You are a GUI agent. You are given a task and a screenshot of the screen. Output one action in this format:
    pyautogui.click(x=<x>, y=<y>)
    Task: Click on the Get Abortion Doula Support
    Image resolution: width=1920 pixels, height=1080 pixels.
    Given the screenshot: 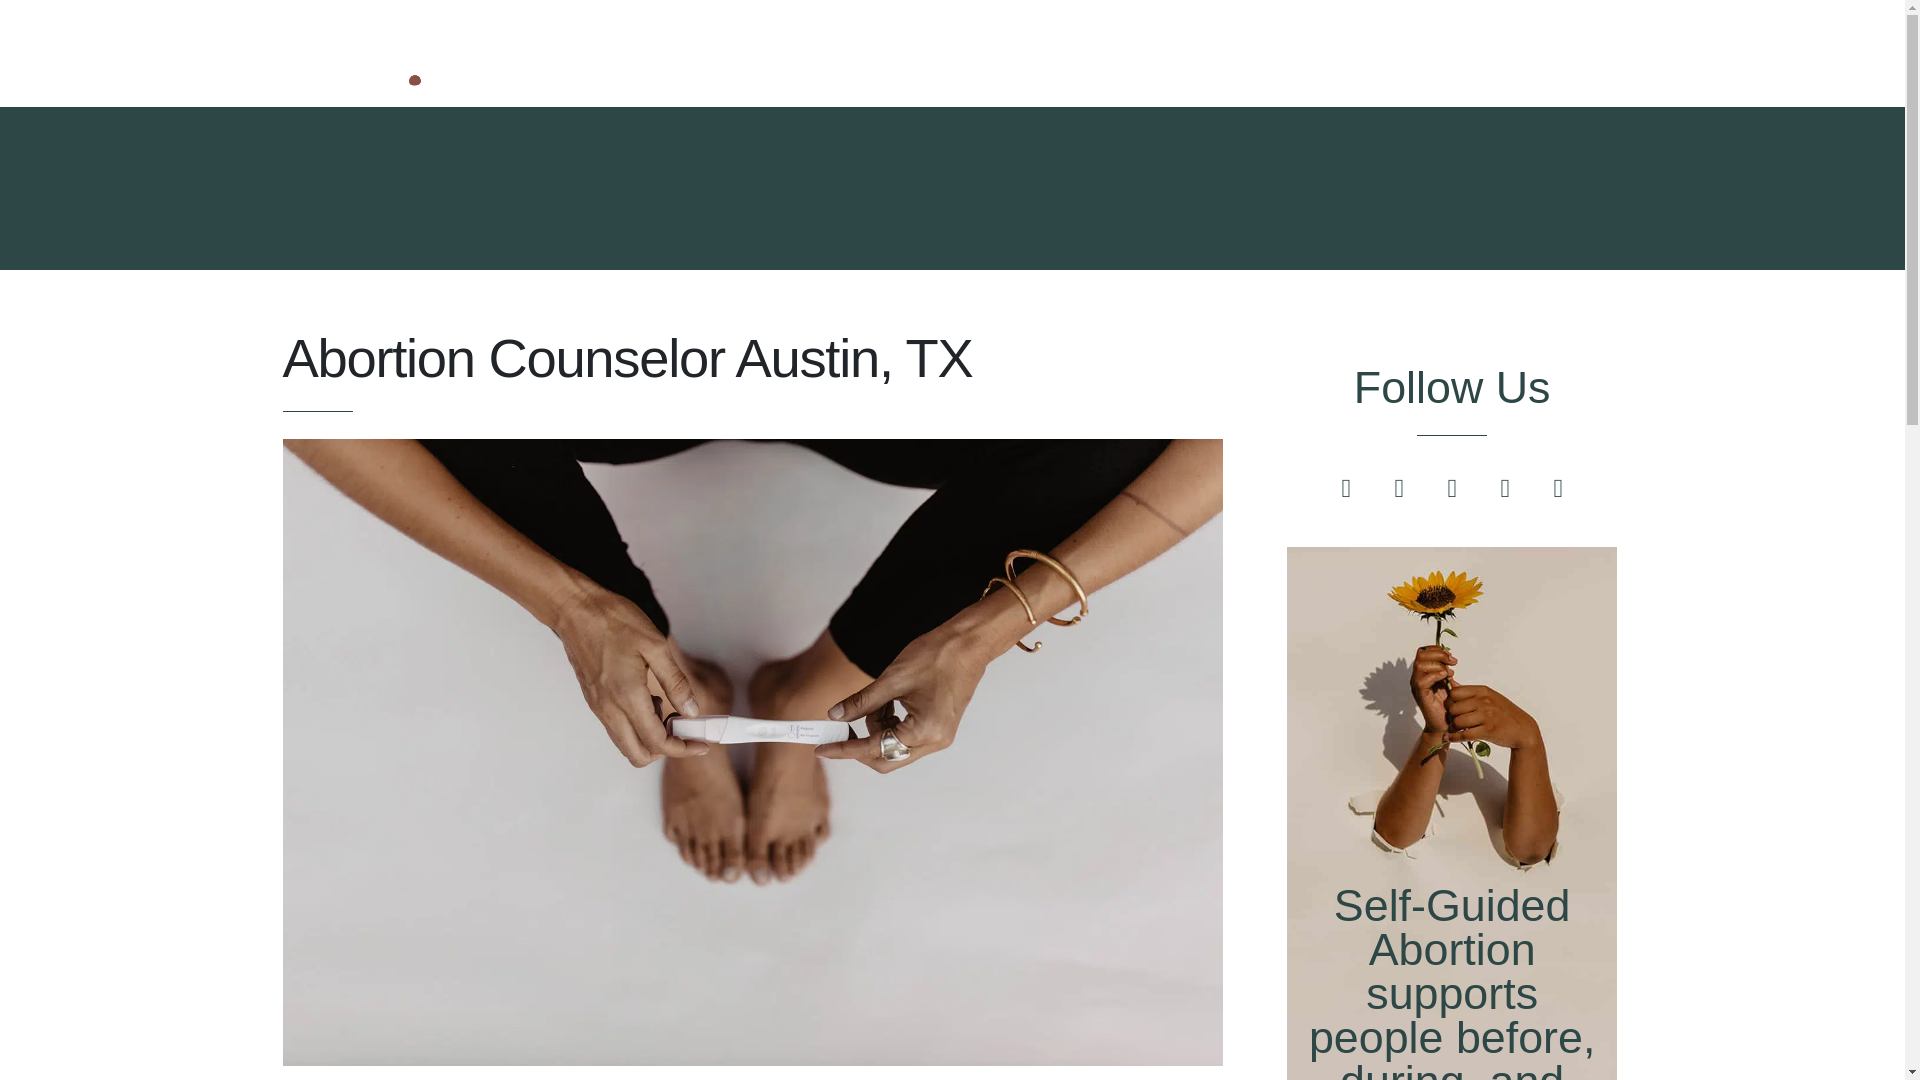 What is the action you would take?
    pyautogui.click(x=1316, y=52)
    